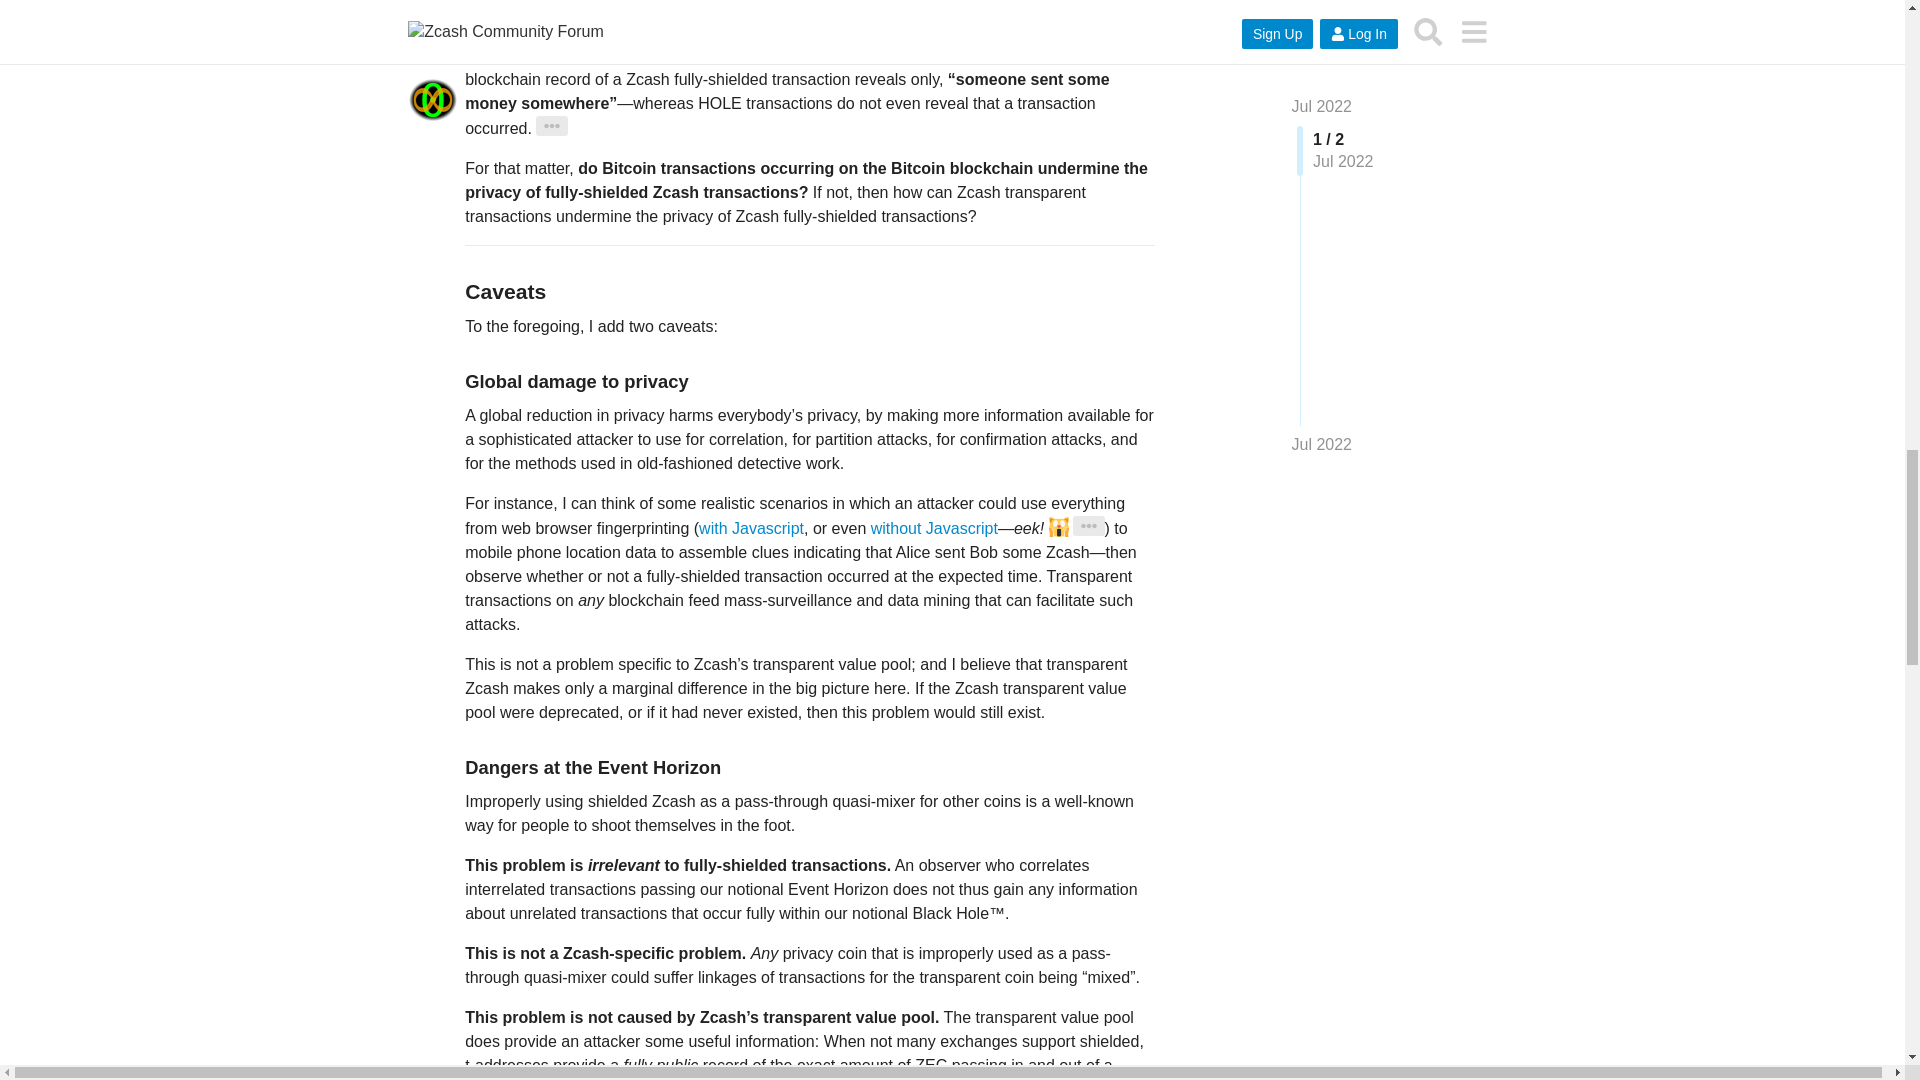  I want to click on without Javascript, so click(934, 528).